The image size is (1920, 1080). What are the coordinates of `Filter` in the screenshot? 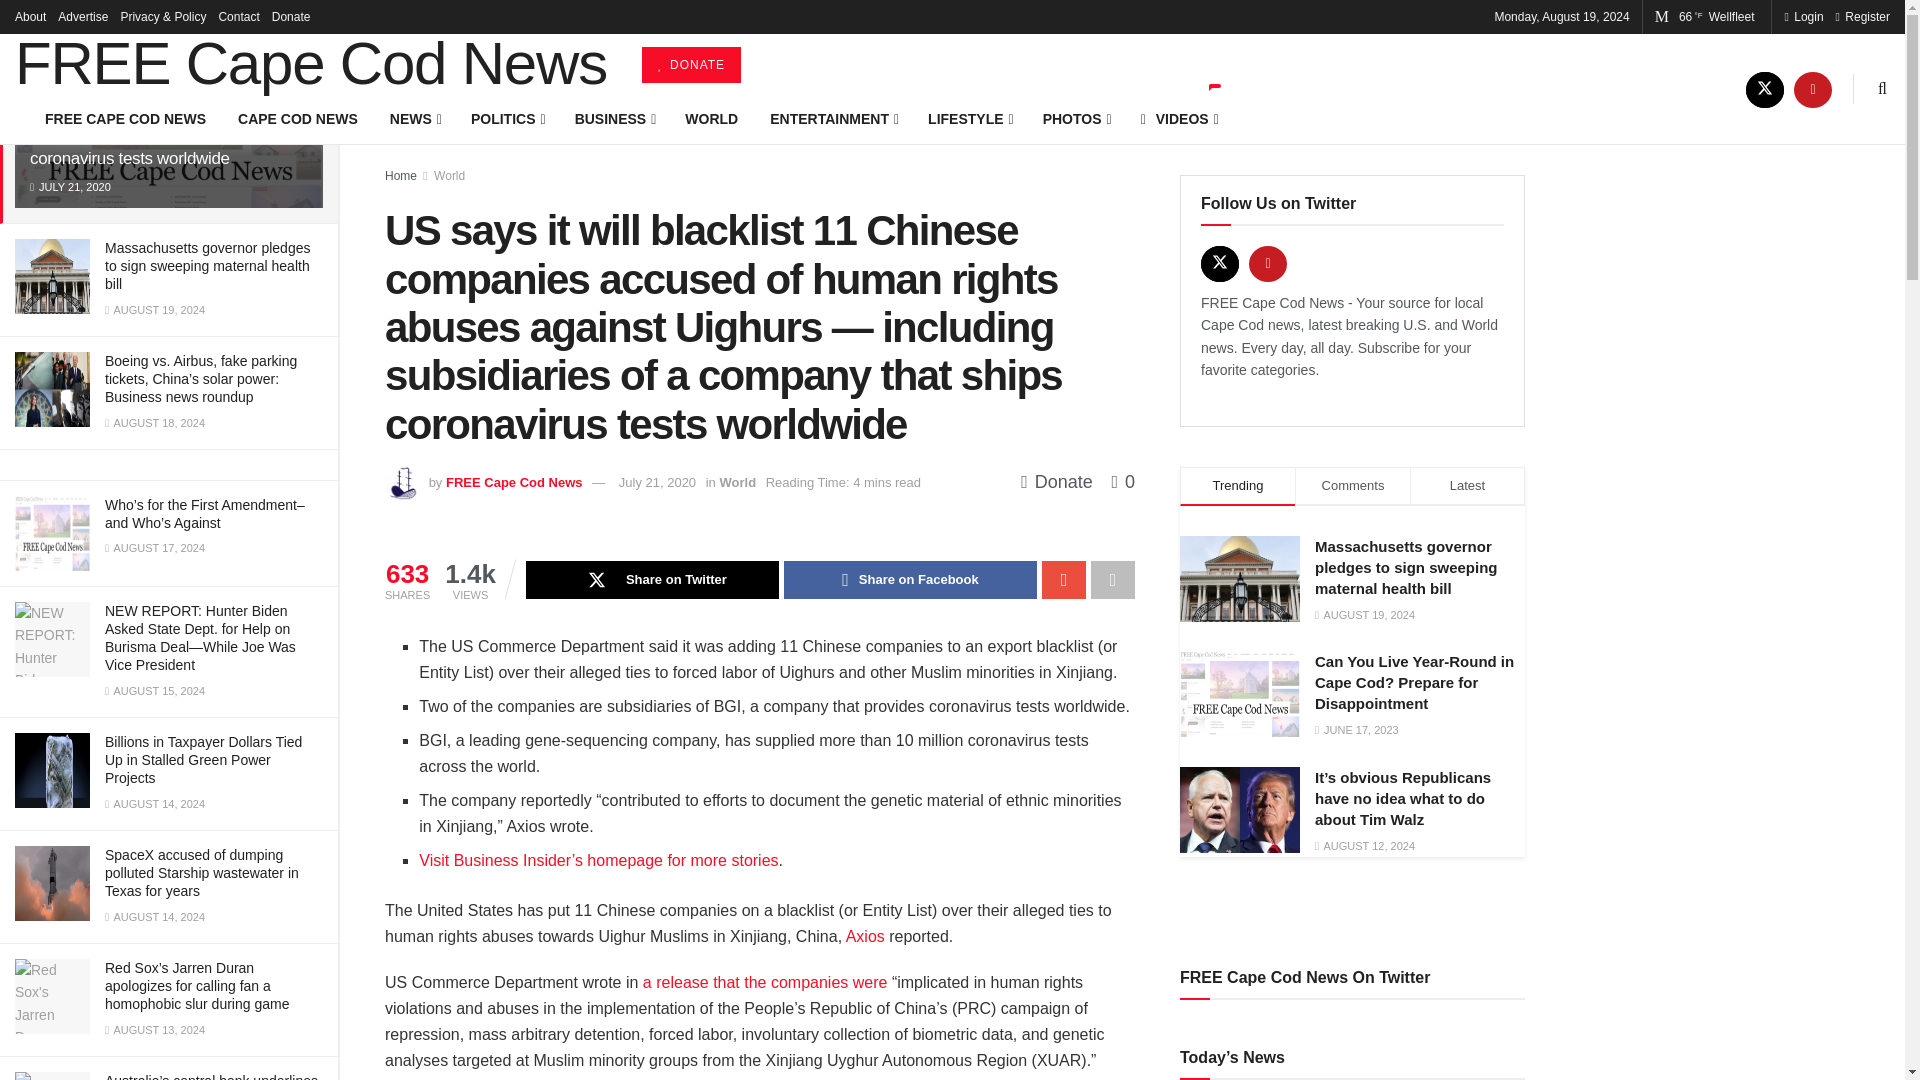 It's located at (300, 18).